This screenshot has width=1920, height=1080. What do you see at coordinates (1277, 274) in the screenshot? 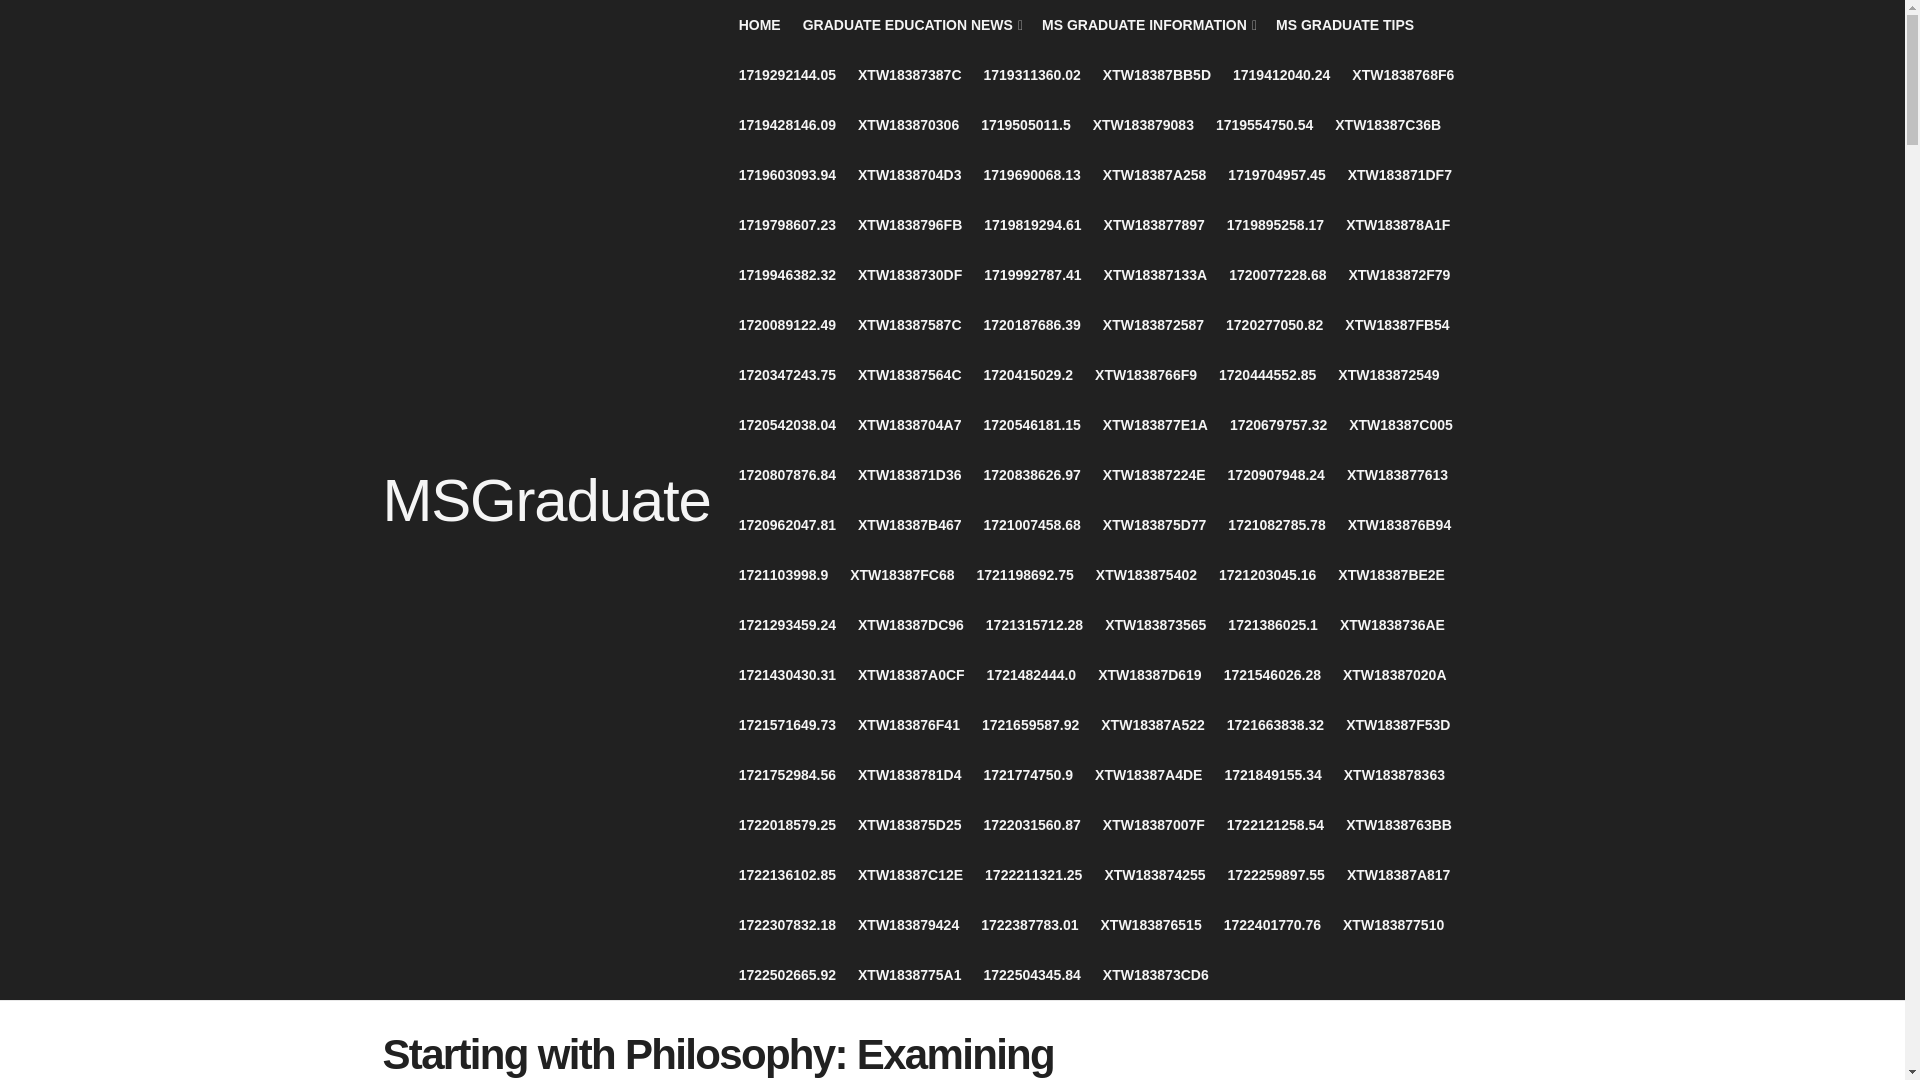
I see `1720077228.68` at bounding box center [1277, 274].